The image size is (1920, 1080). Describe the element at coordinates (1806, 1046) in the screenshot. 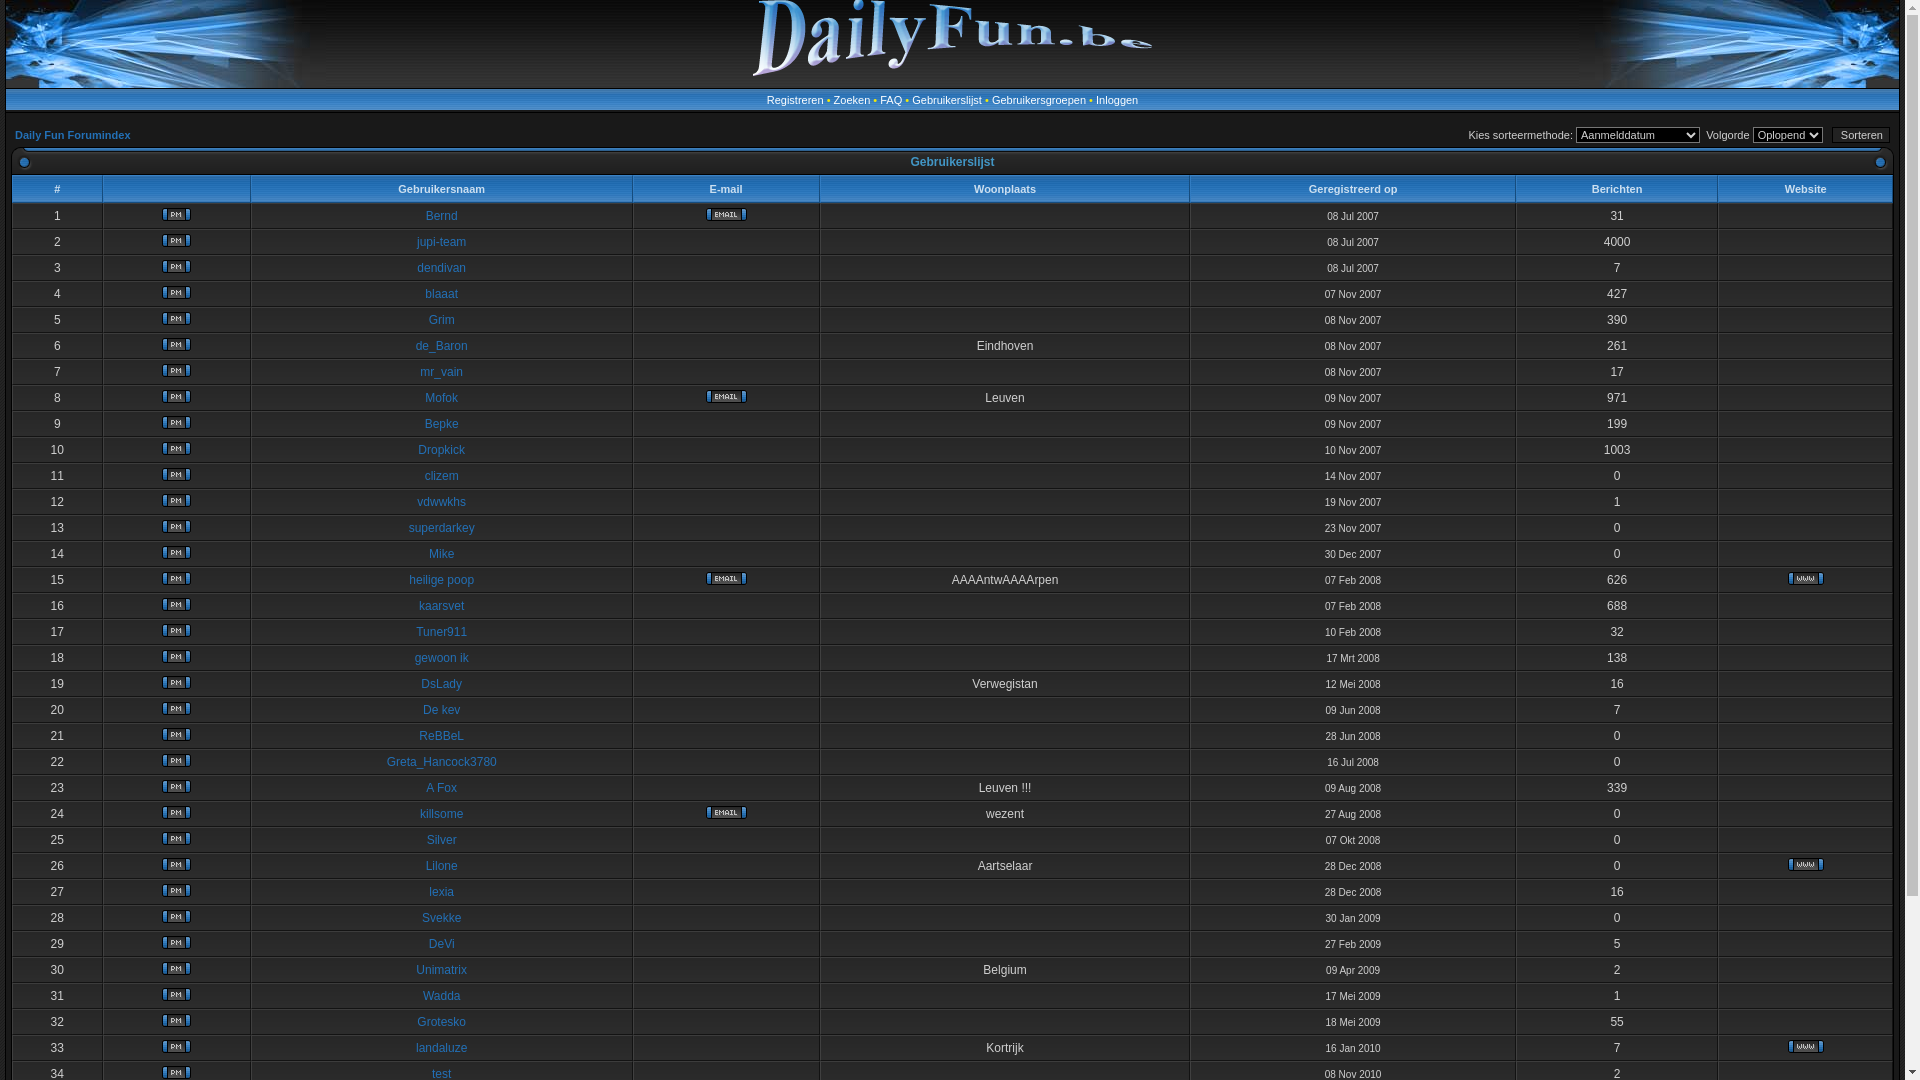

I see `Website bekijken` at that location.